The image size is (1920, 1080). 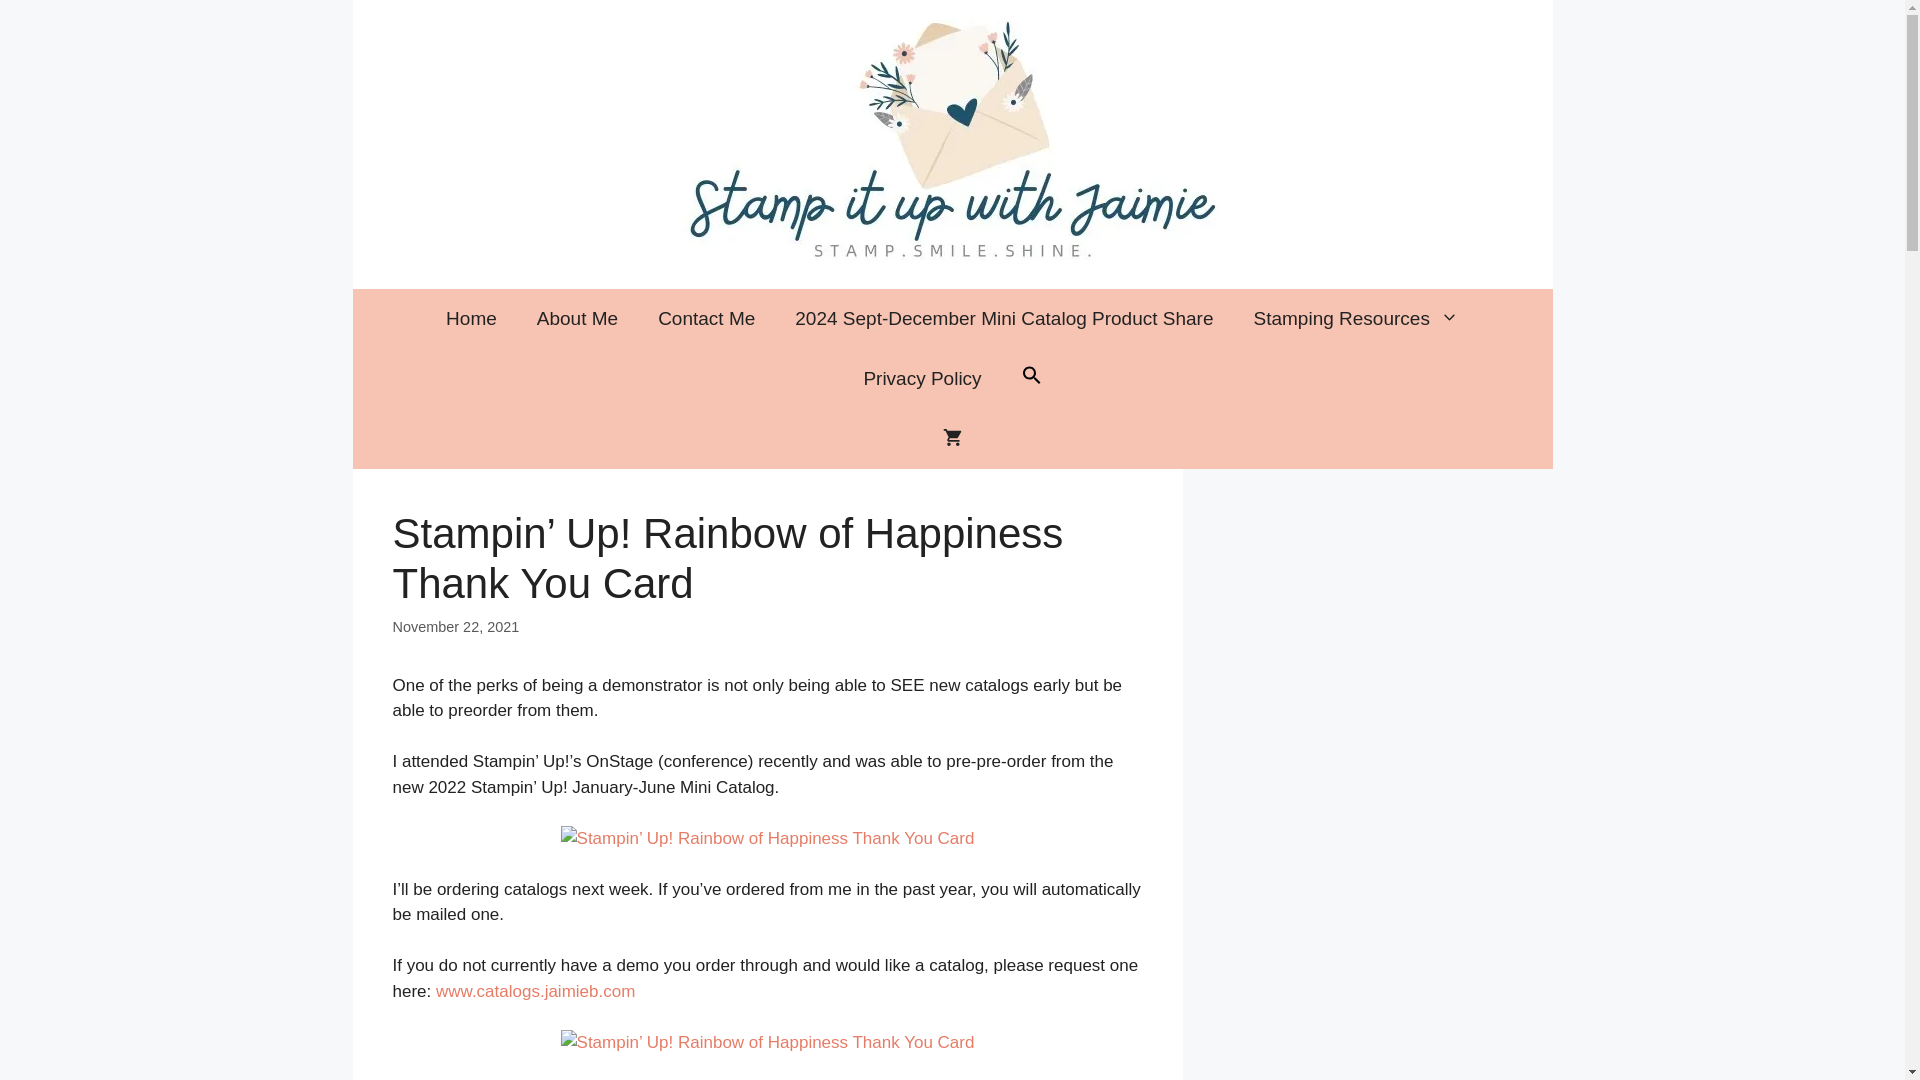 What do you see at coordinates (921, 378) in the screenshot?
I see `Privacy Policy` at bounding box center [921, 378].